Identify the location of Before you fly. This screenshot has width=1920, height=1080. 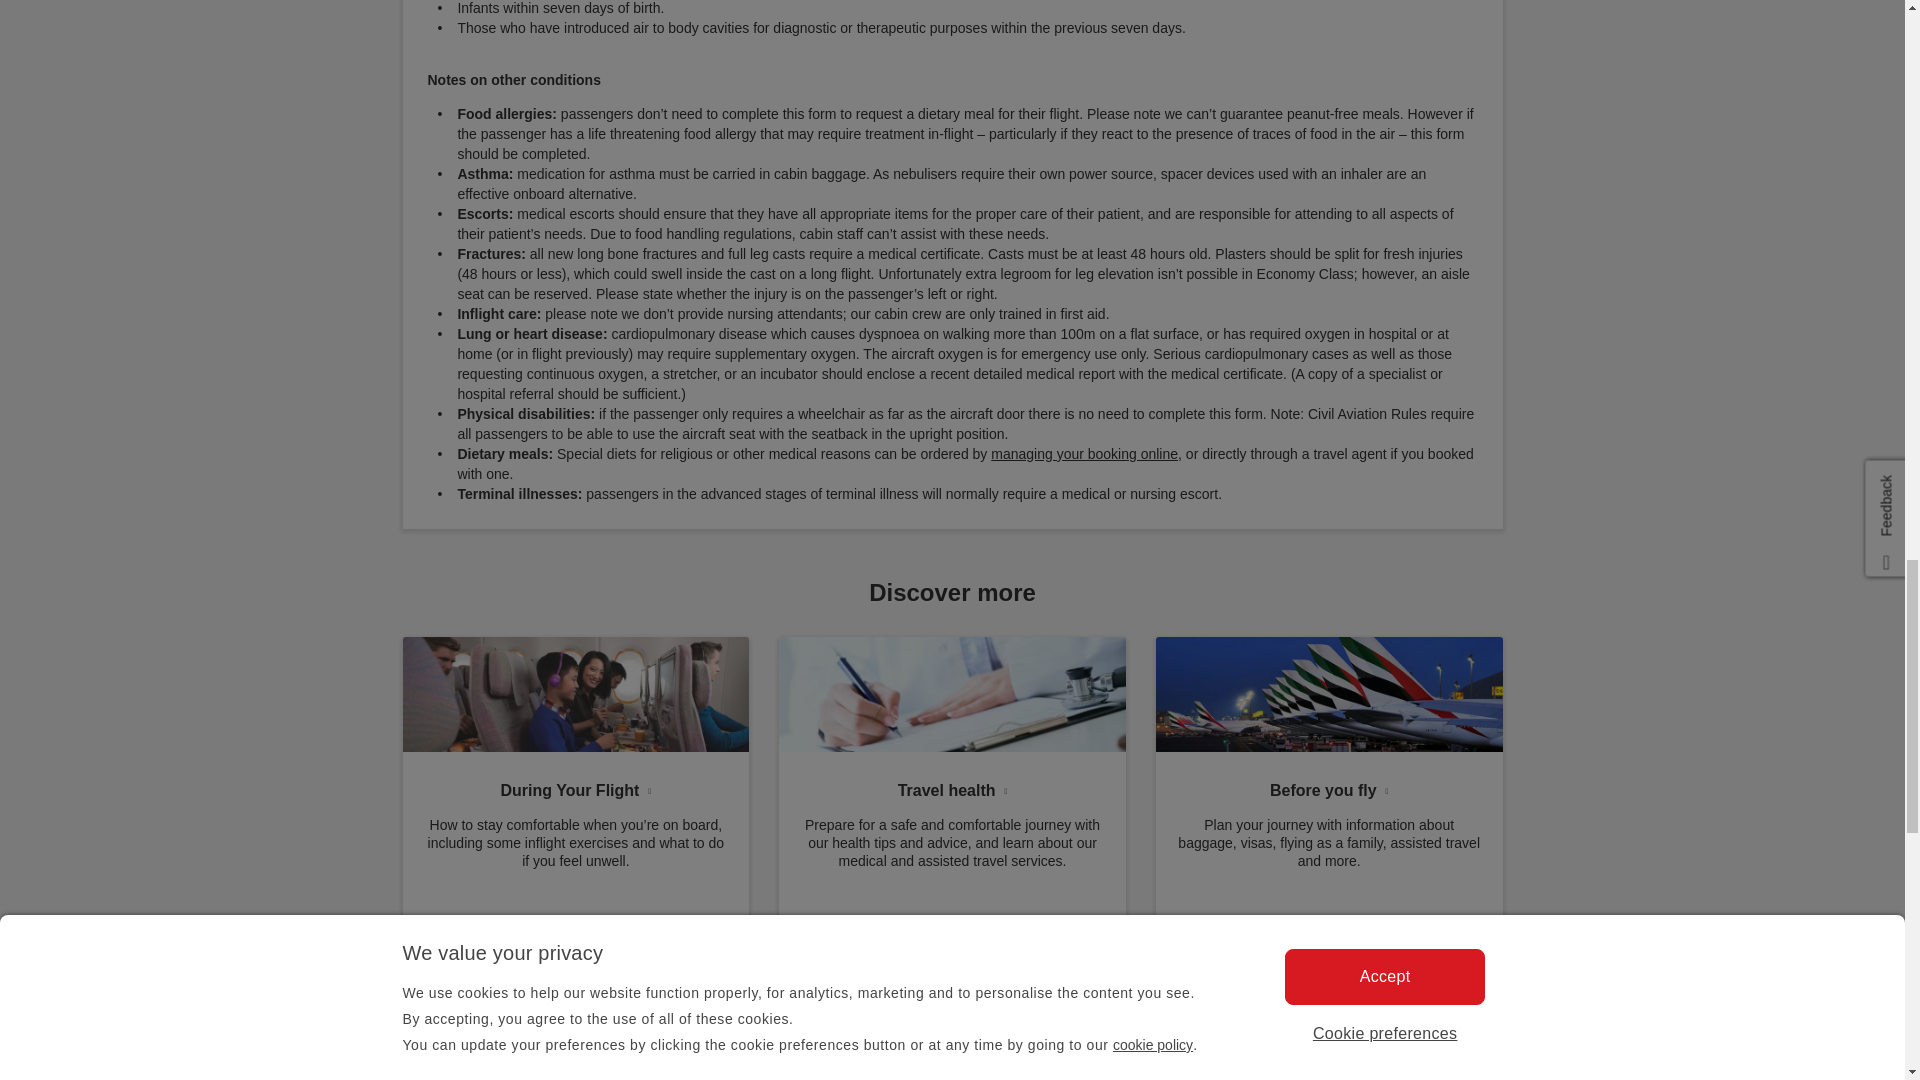
(1329, 786).